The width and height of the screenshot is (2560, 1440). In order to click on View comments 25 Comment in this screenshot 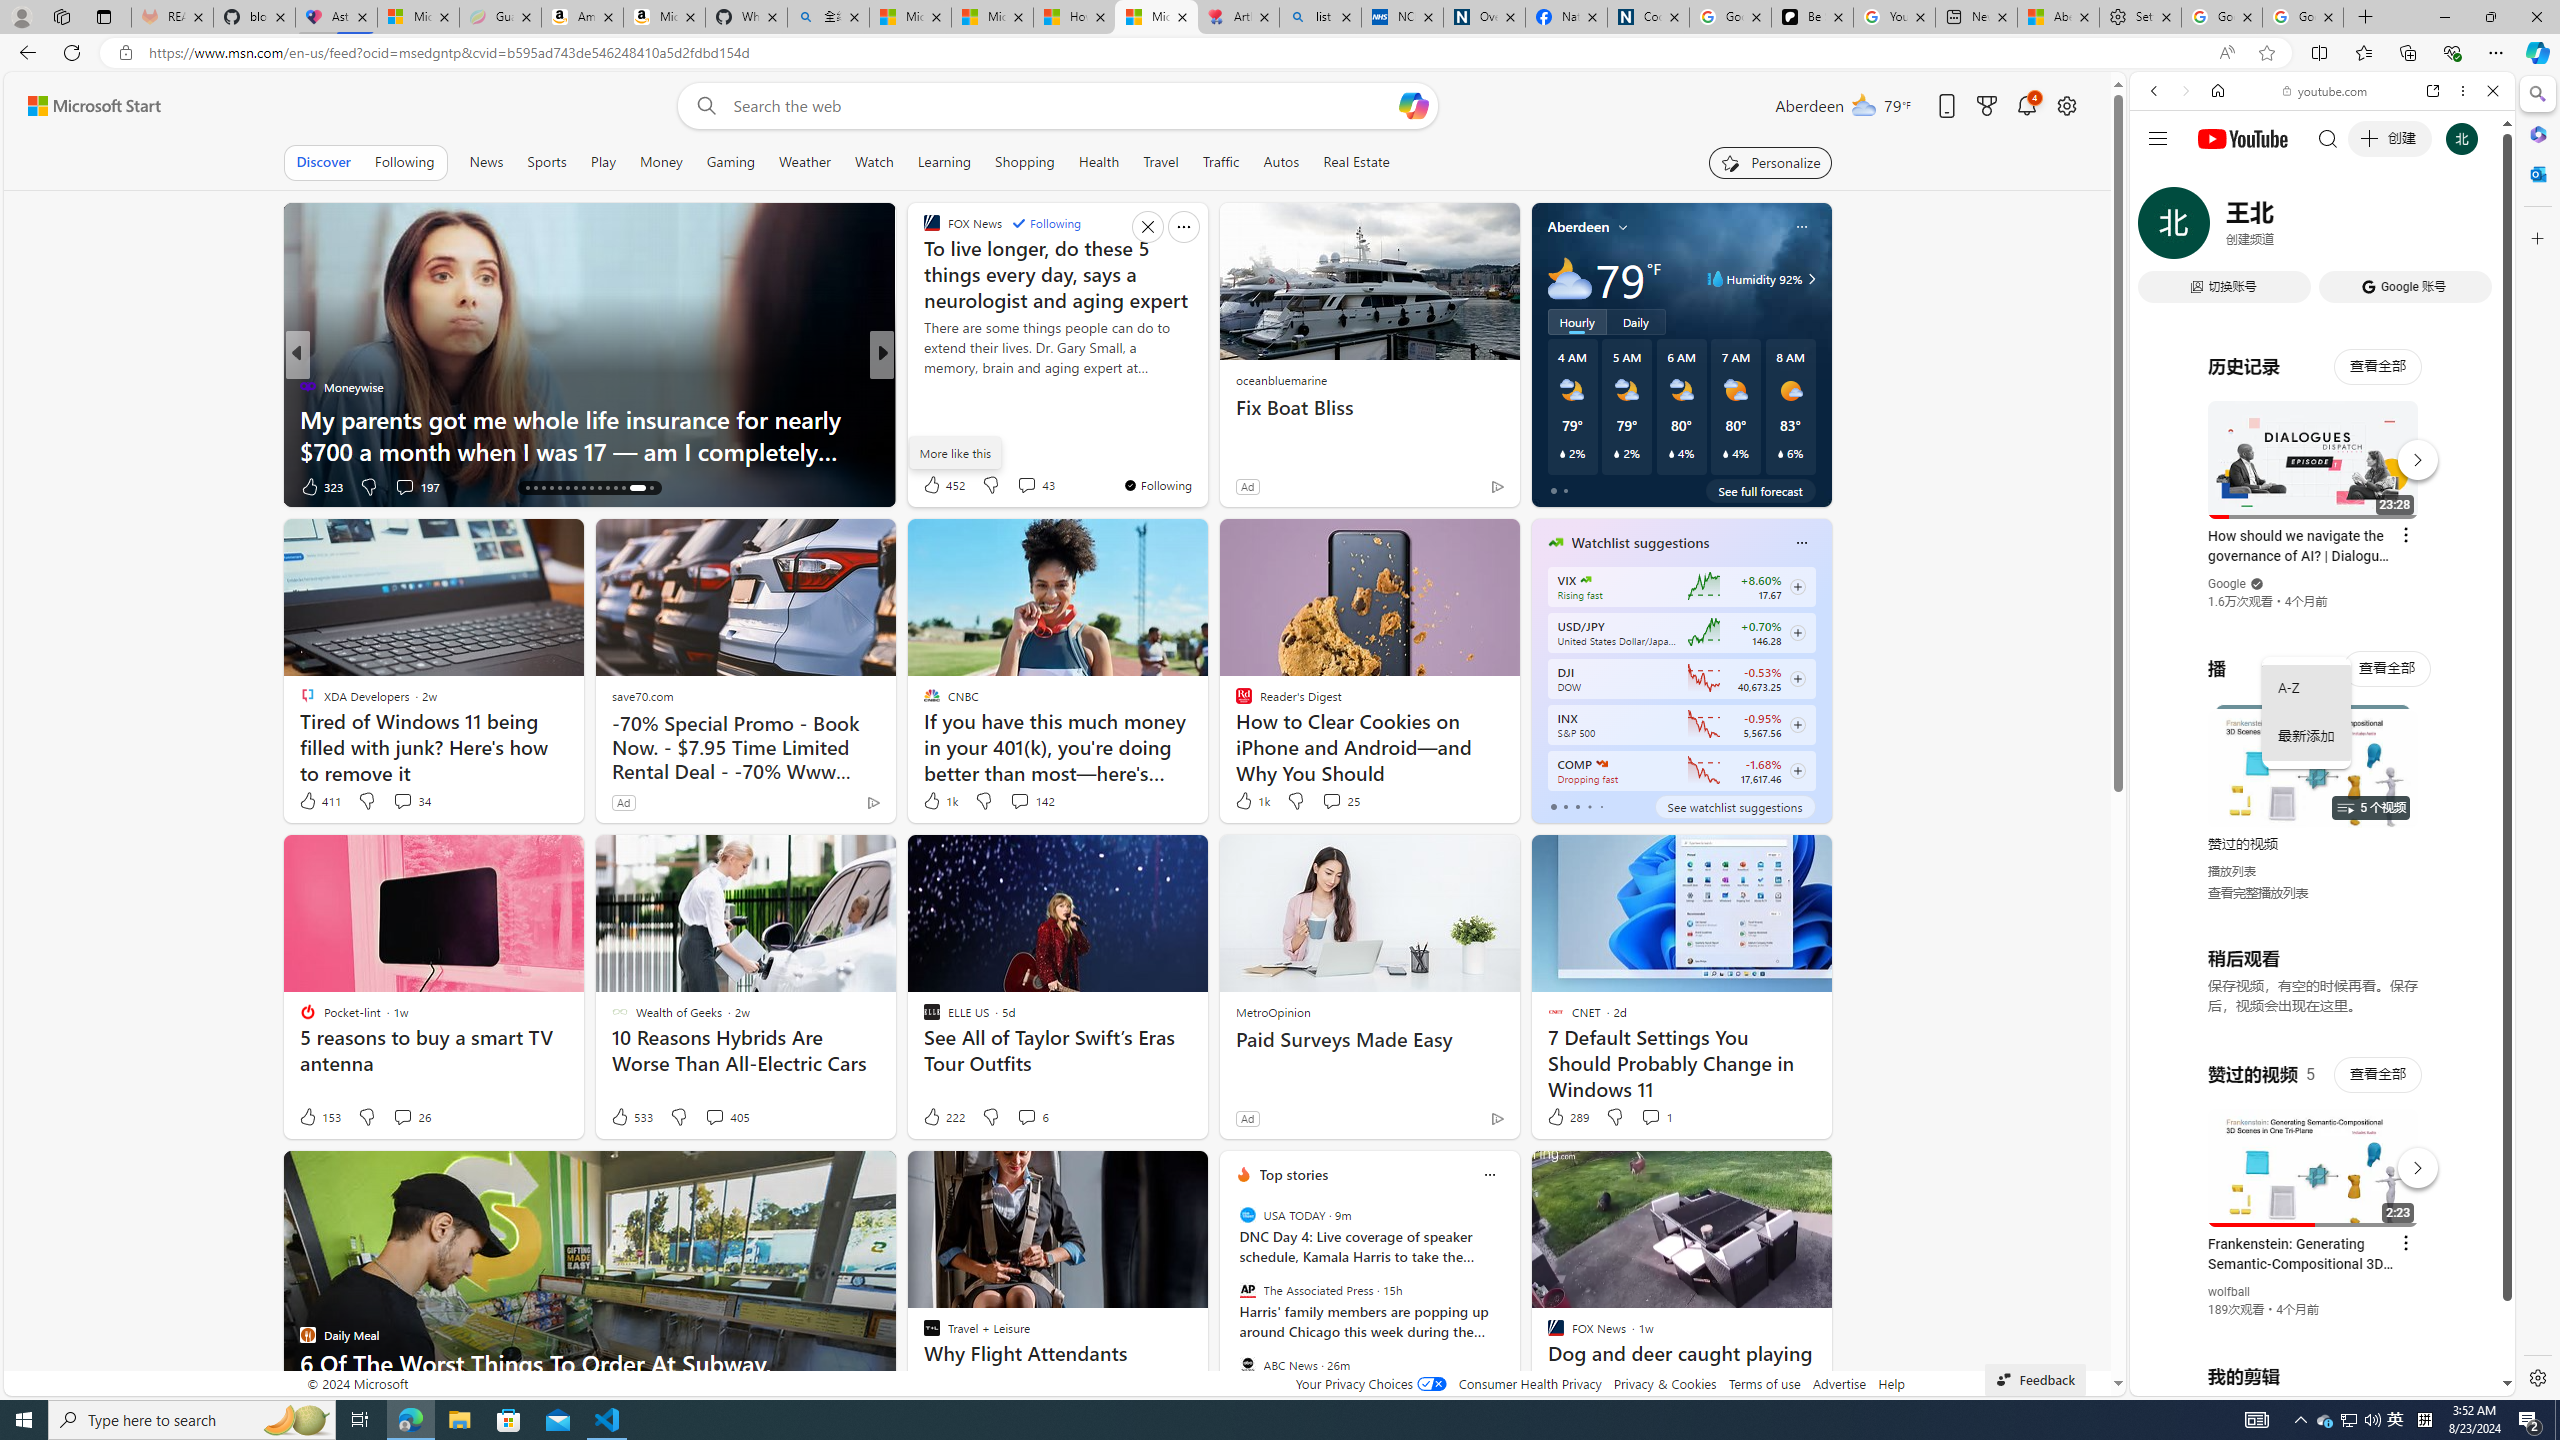, I will do `click(1340, 801)`.